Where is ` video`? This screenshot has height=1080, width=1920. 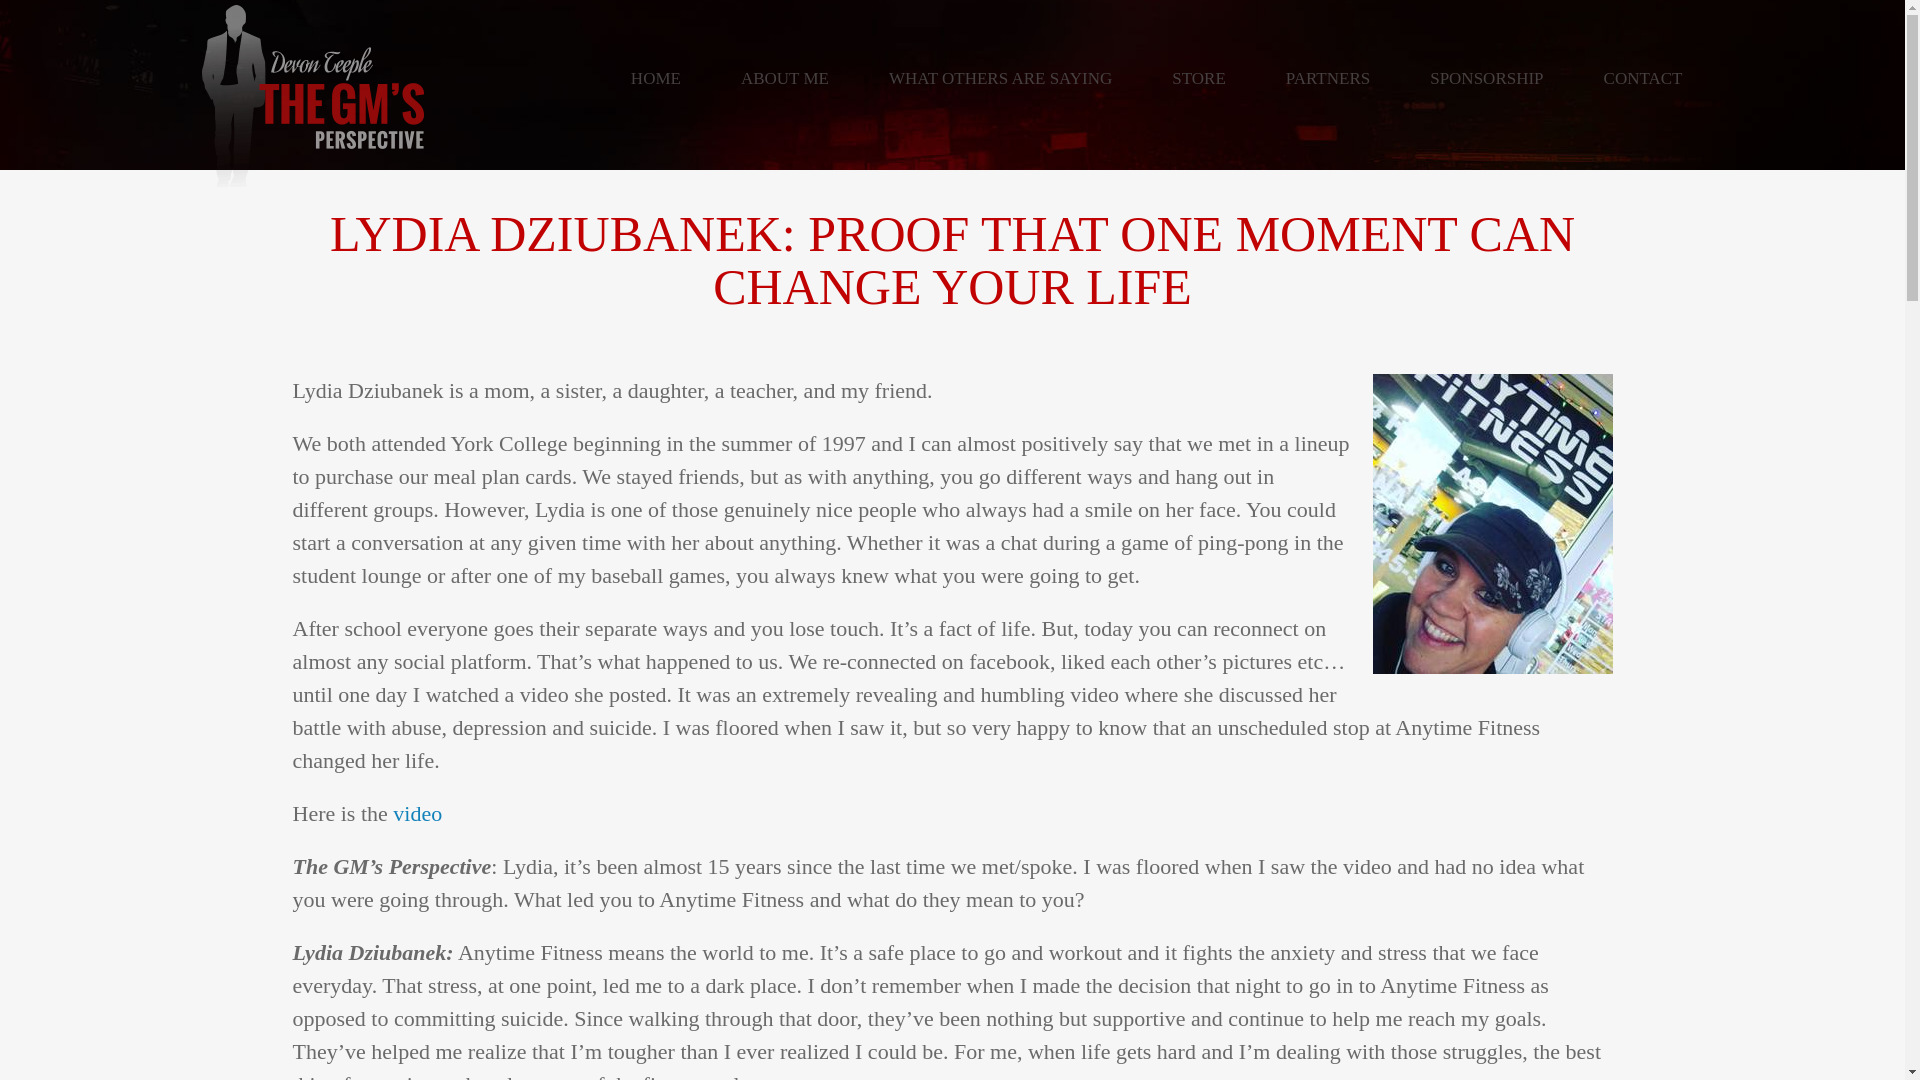  video is located at coordinates (414, 814).